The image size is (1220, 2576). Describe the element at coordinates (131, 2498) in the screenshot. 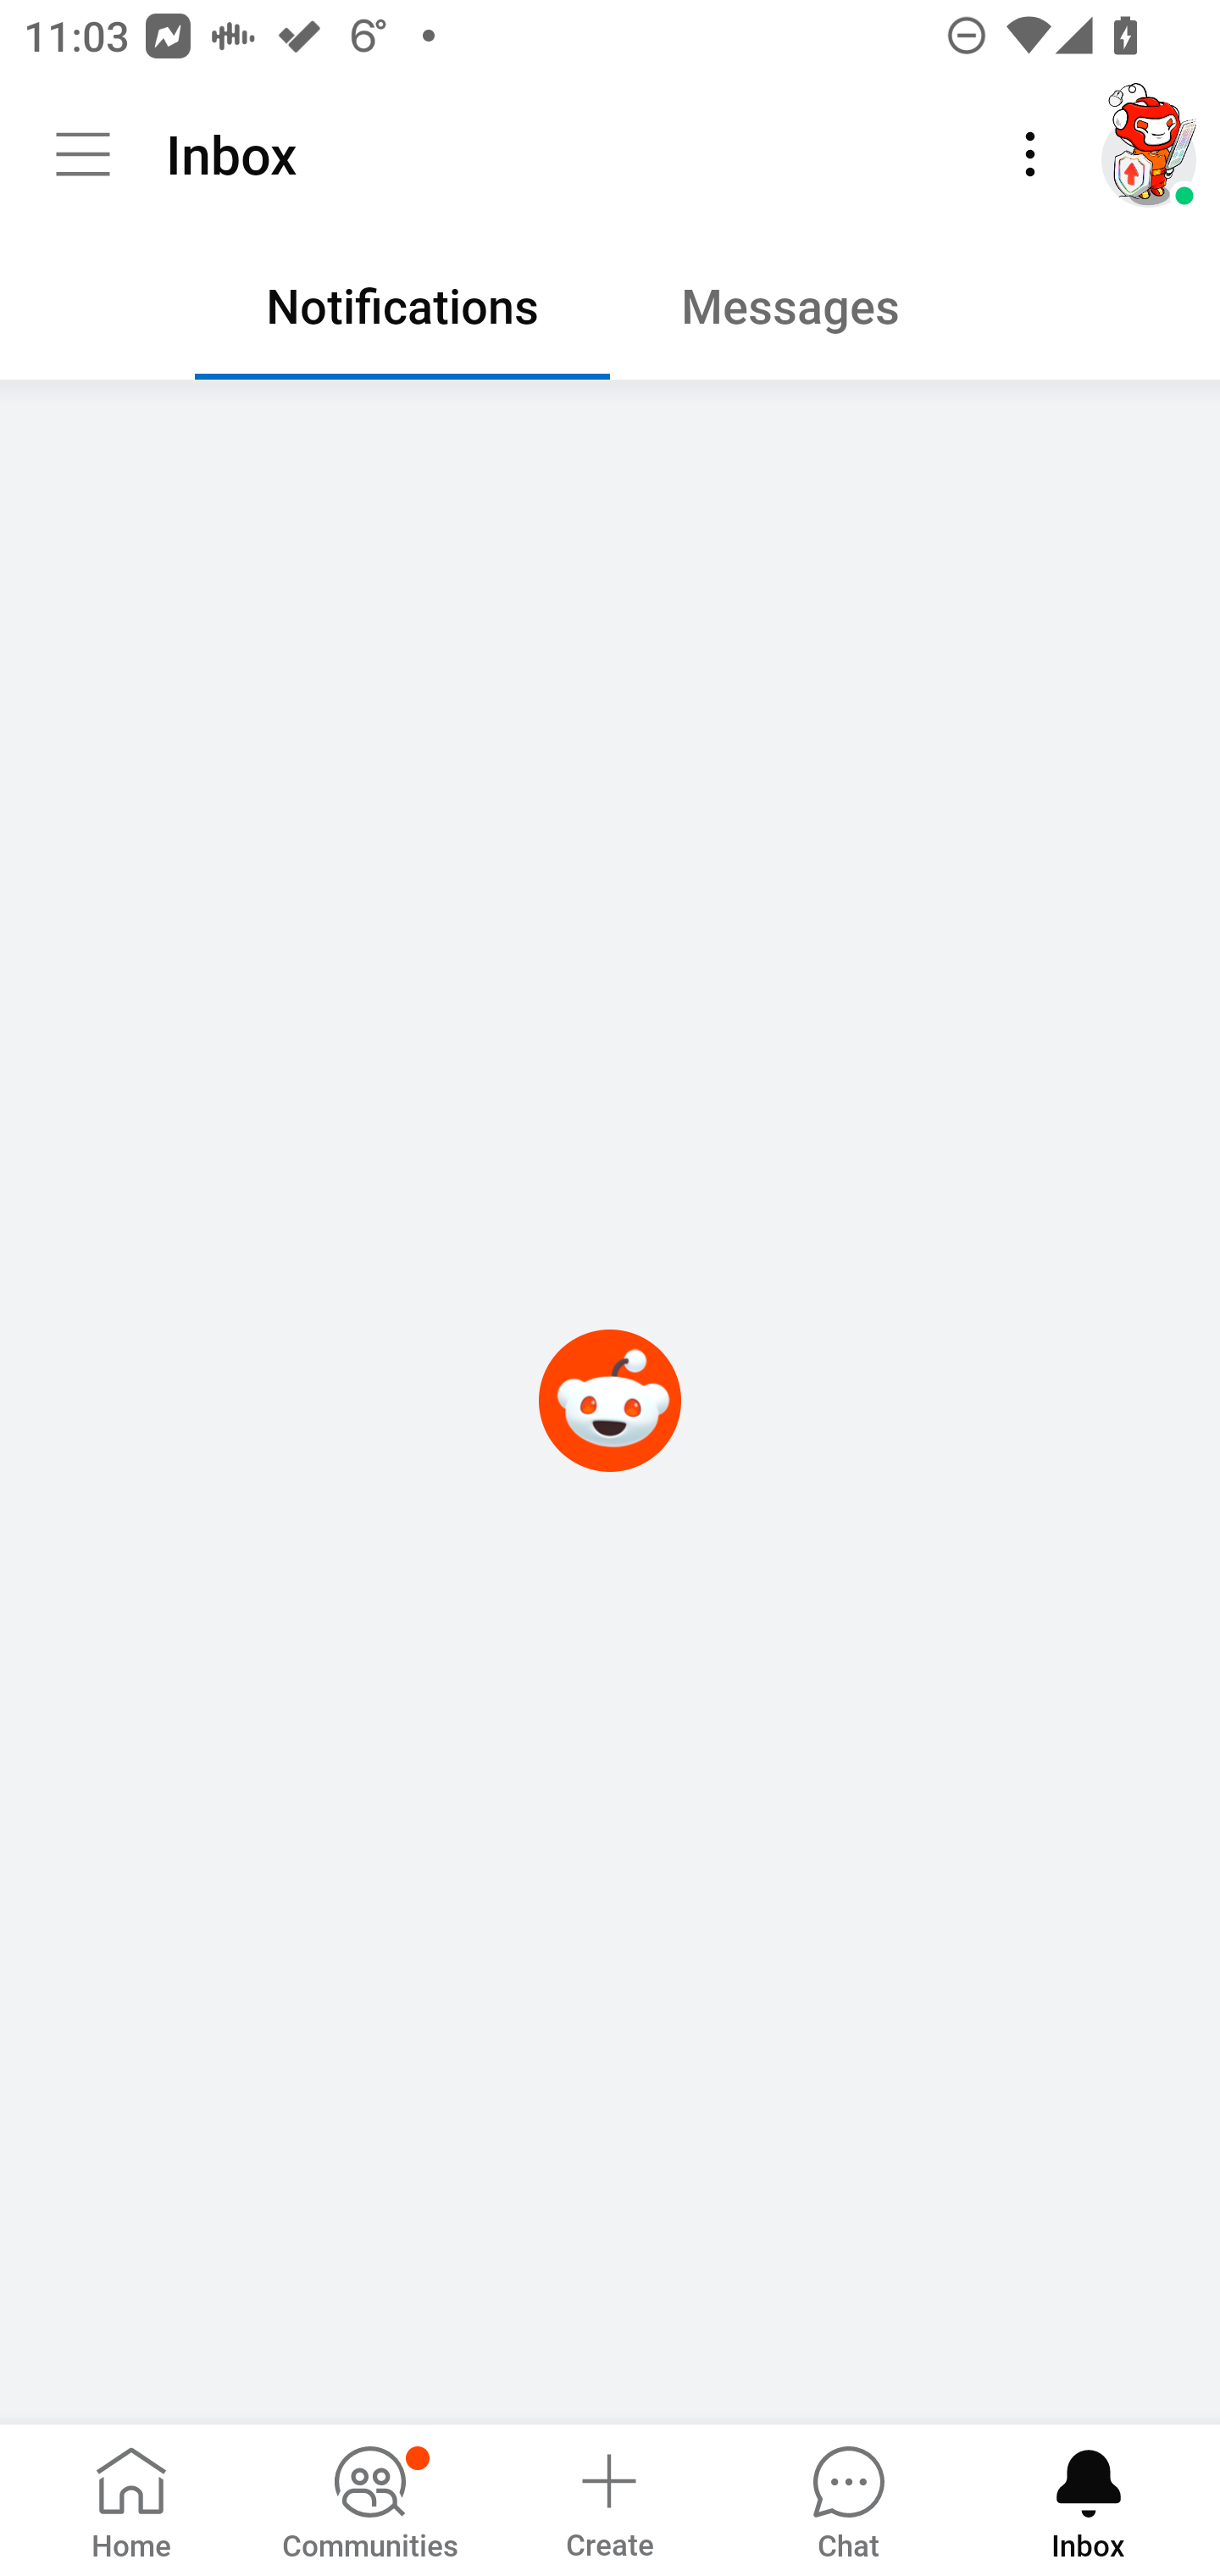

I see `Home` at that location.